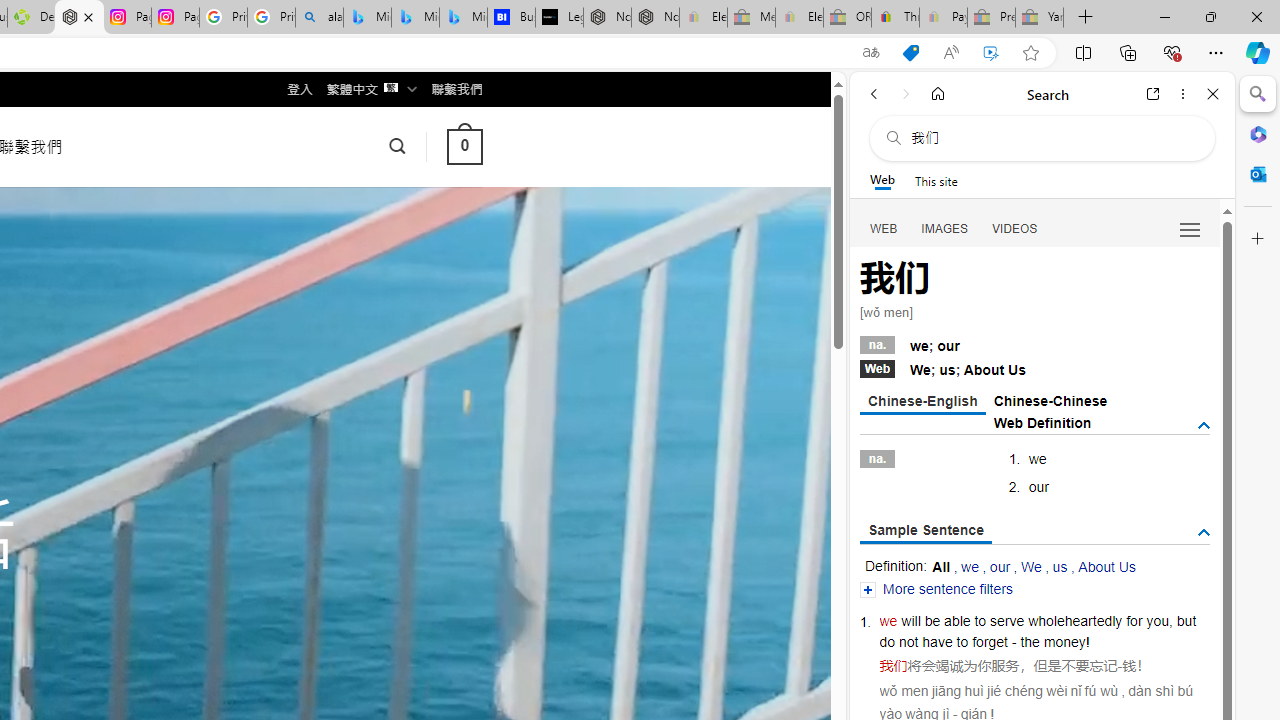 The width and height of the screenshot is (1280, 720). I want to click on wholeheartedly, so click(1074, 620).